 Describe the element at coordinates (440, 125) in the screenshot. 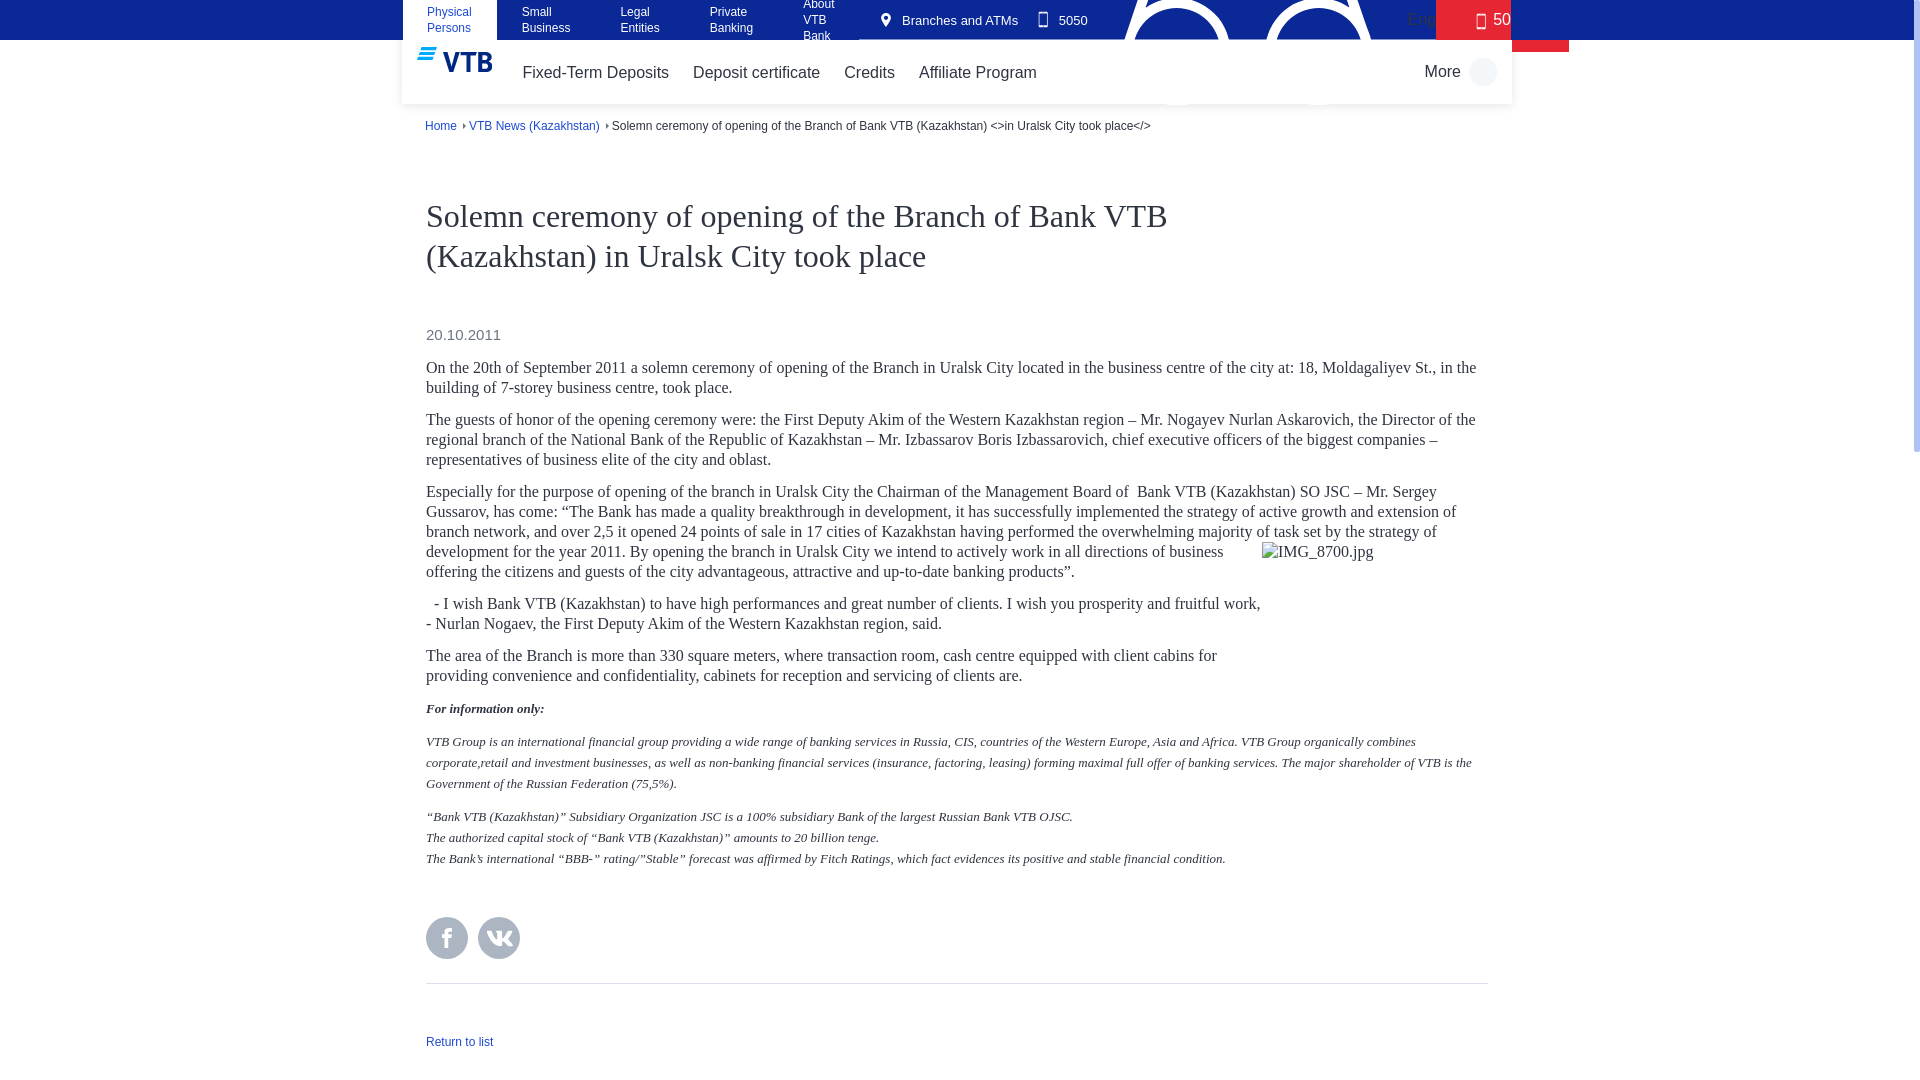

I see `Home` at that location.